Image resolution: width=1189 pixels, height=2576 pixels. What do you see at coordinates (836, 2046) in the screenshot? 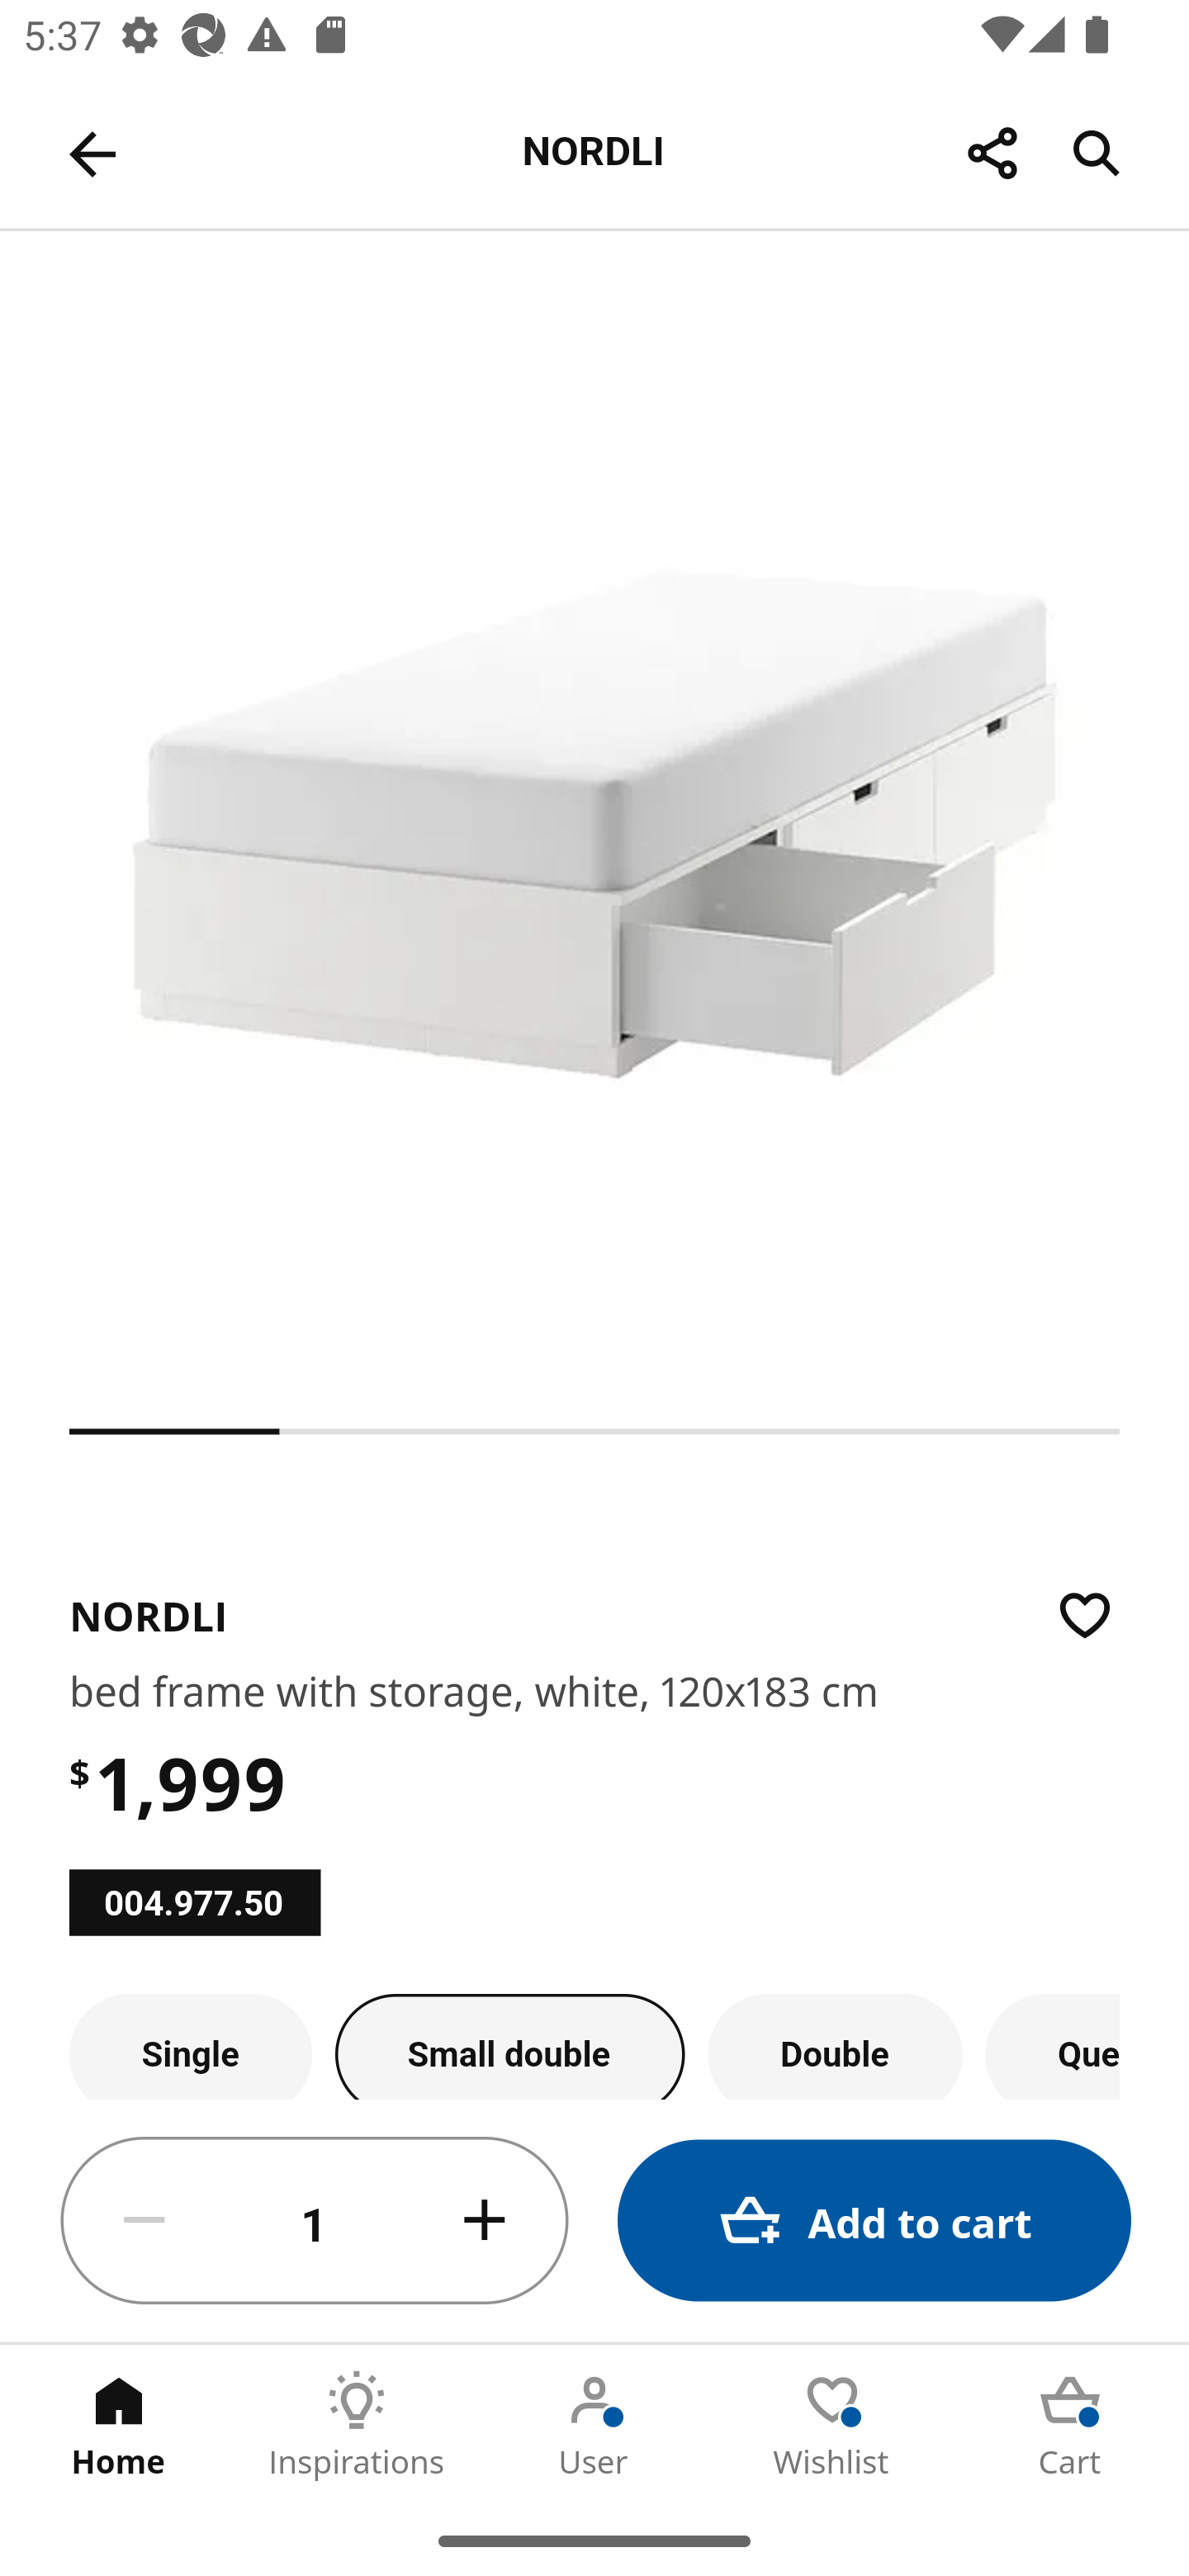
I see `Double` at bounding box center [836, 2046].